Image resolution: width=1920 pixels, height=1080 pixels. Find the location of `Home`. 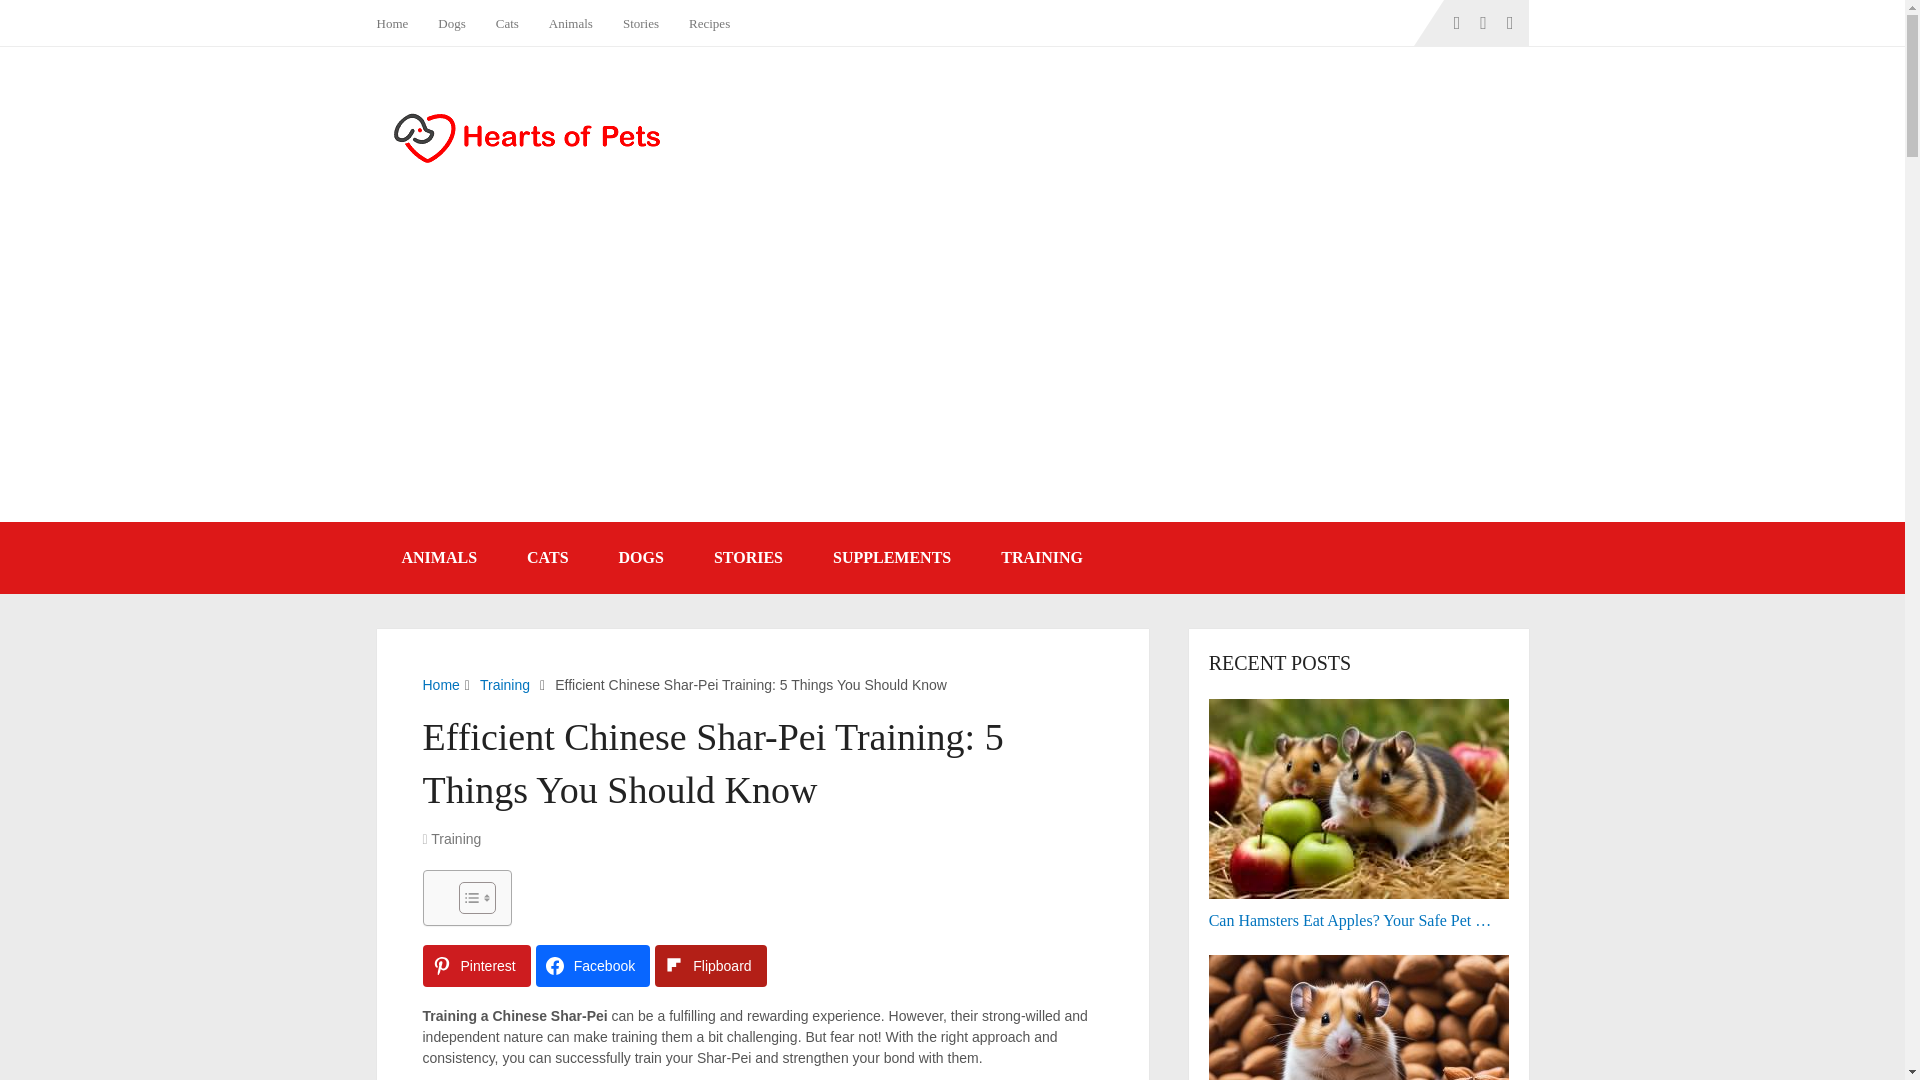

Home is located at coordinates (440, 685).